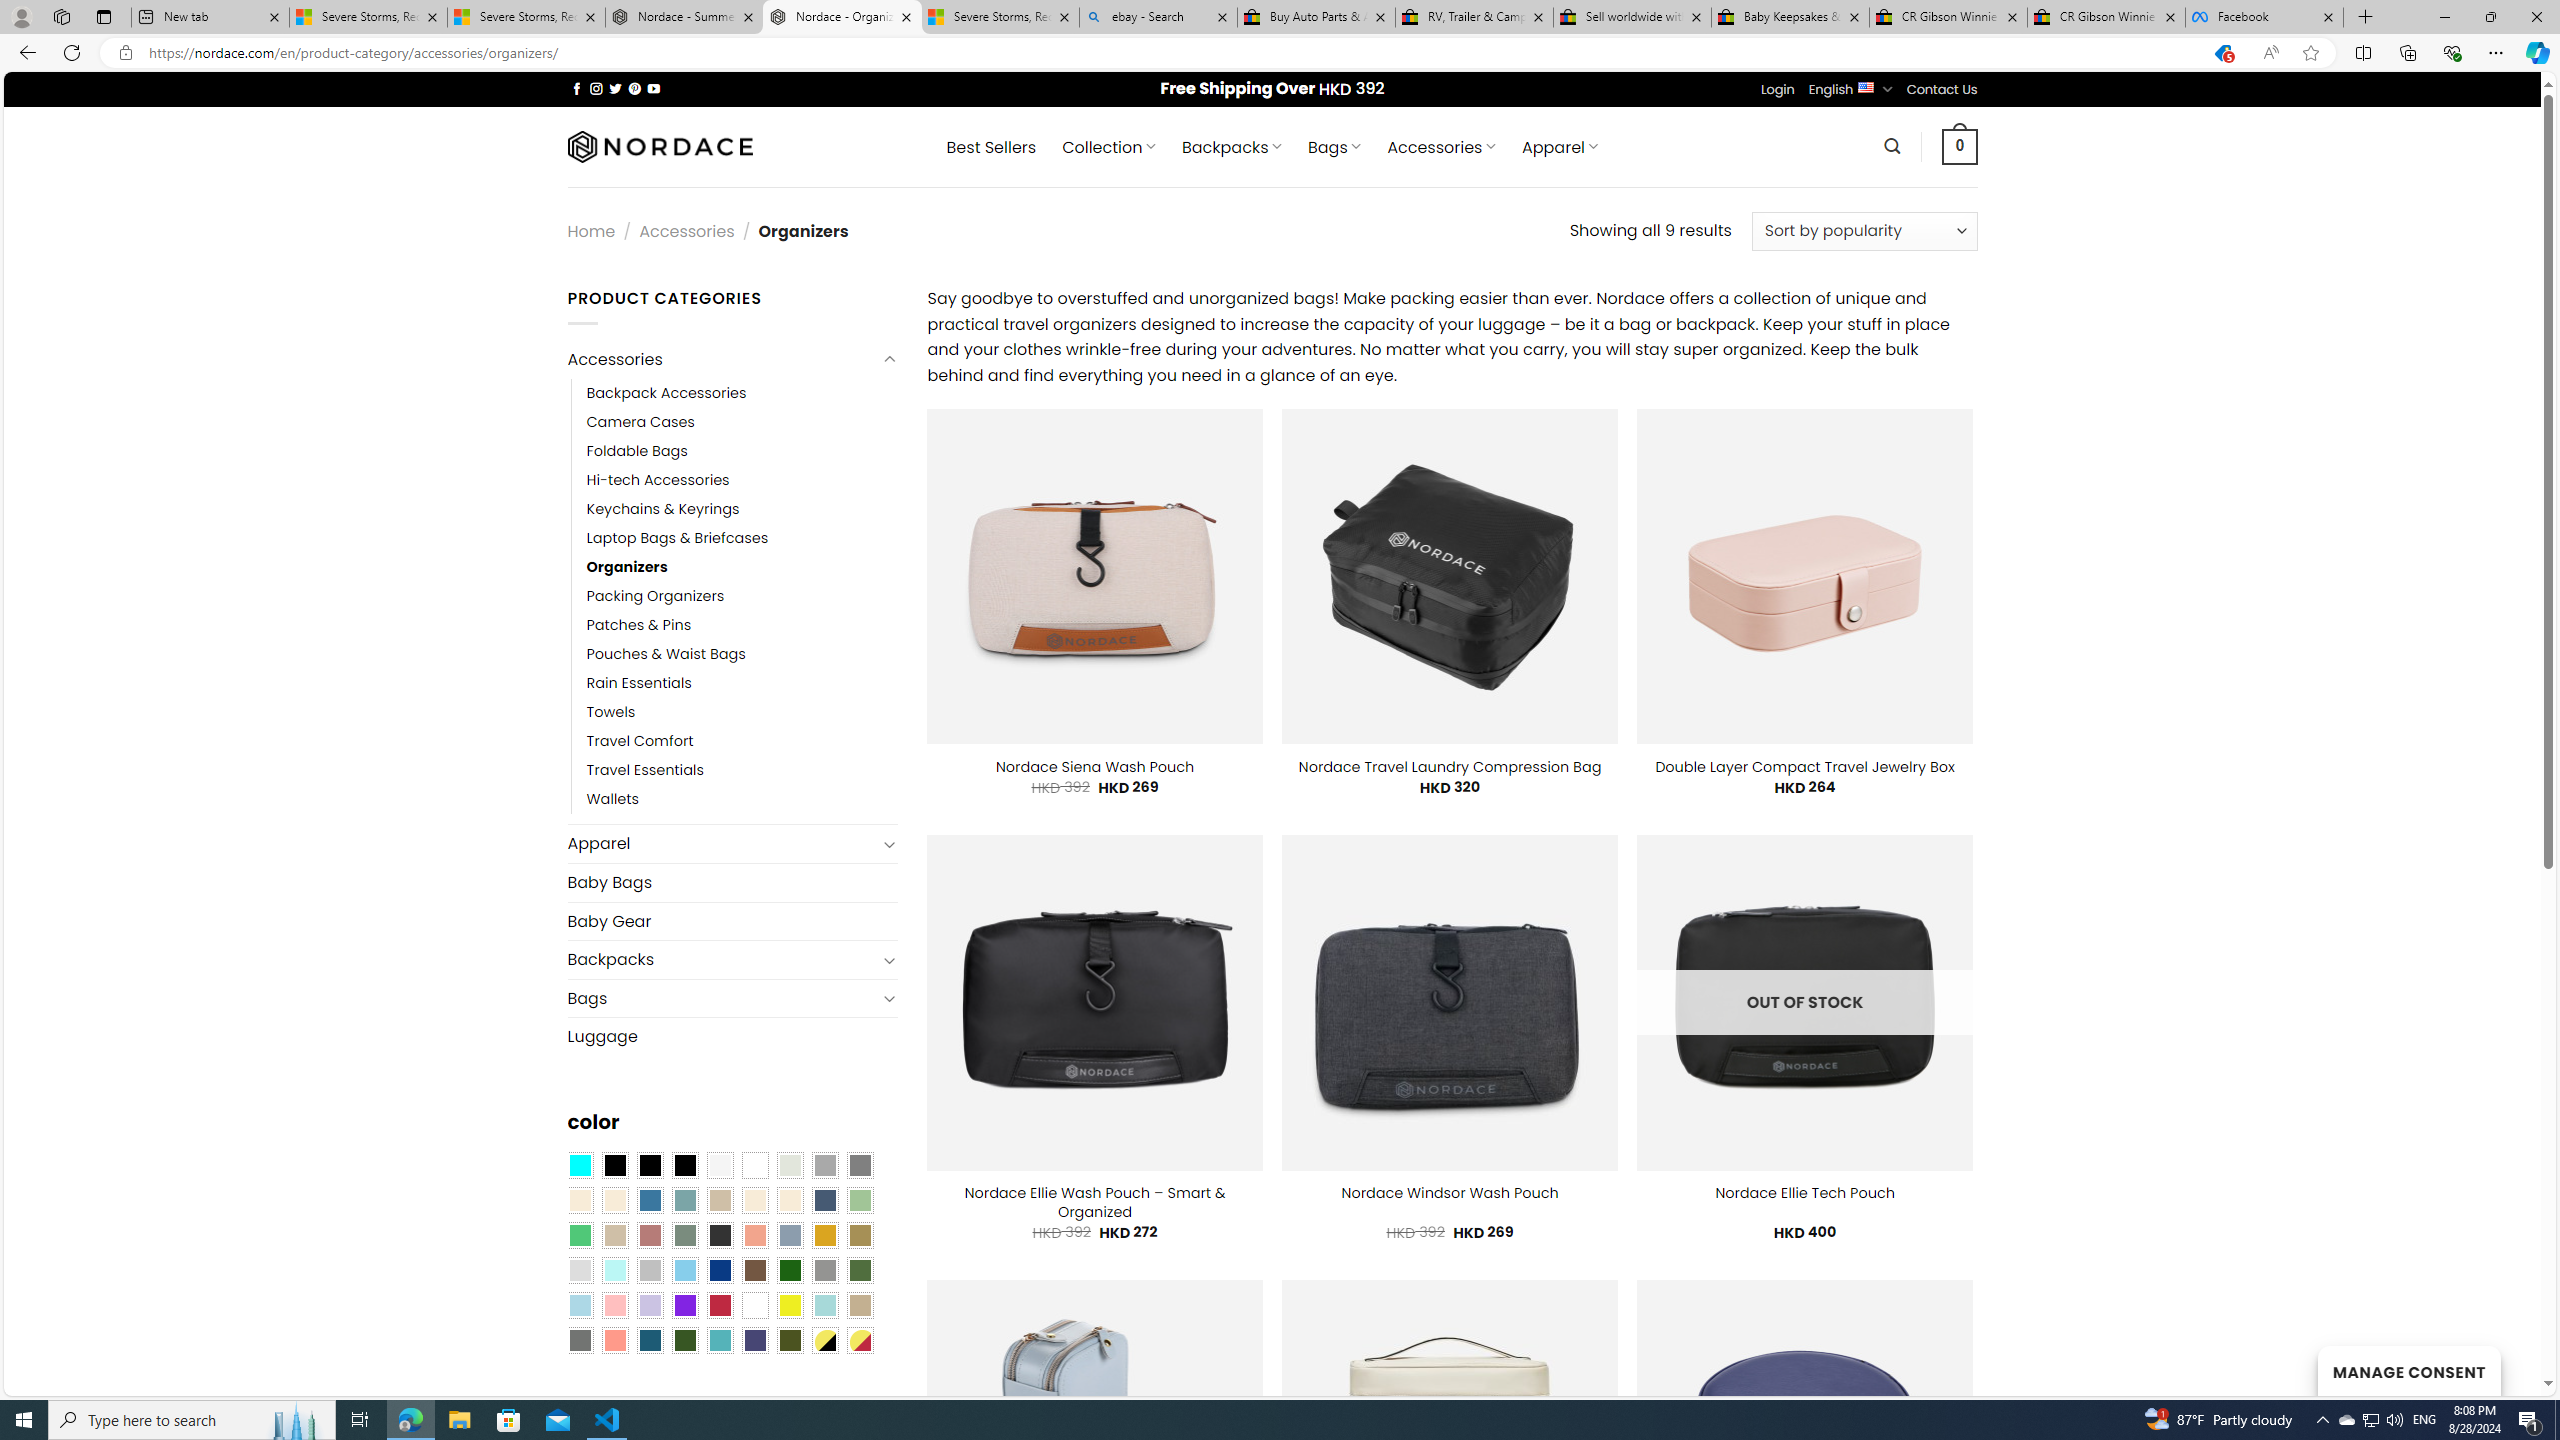 This screenshot has width=2560, height=1440. Describe the element at coordinates (824, 1164) in the screenshot. I see `Dark Gray` at that location.